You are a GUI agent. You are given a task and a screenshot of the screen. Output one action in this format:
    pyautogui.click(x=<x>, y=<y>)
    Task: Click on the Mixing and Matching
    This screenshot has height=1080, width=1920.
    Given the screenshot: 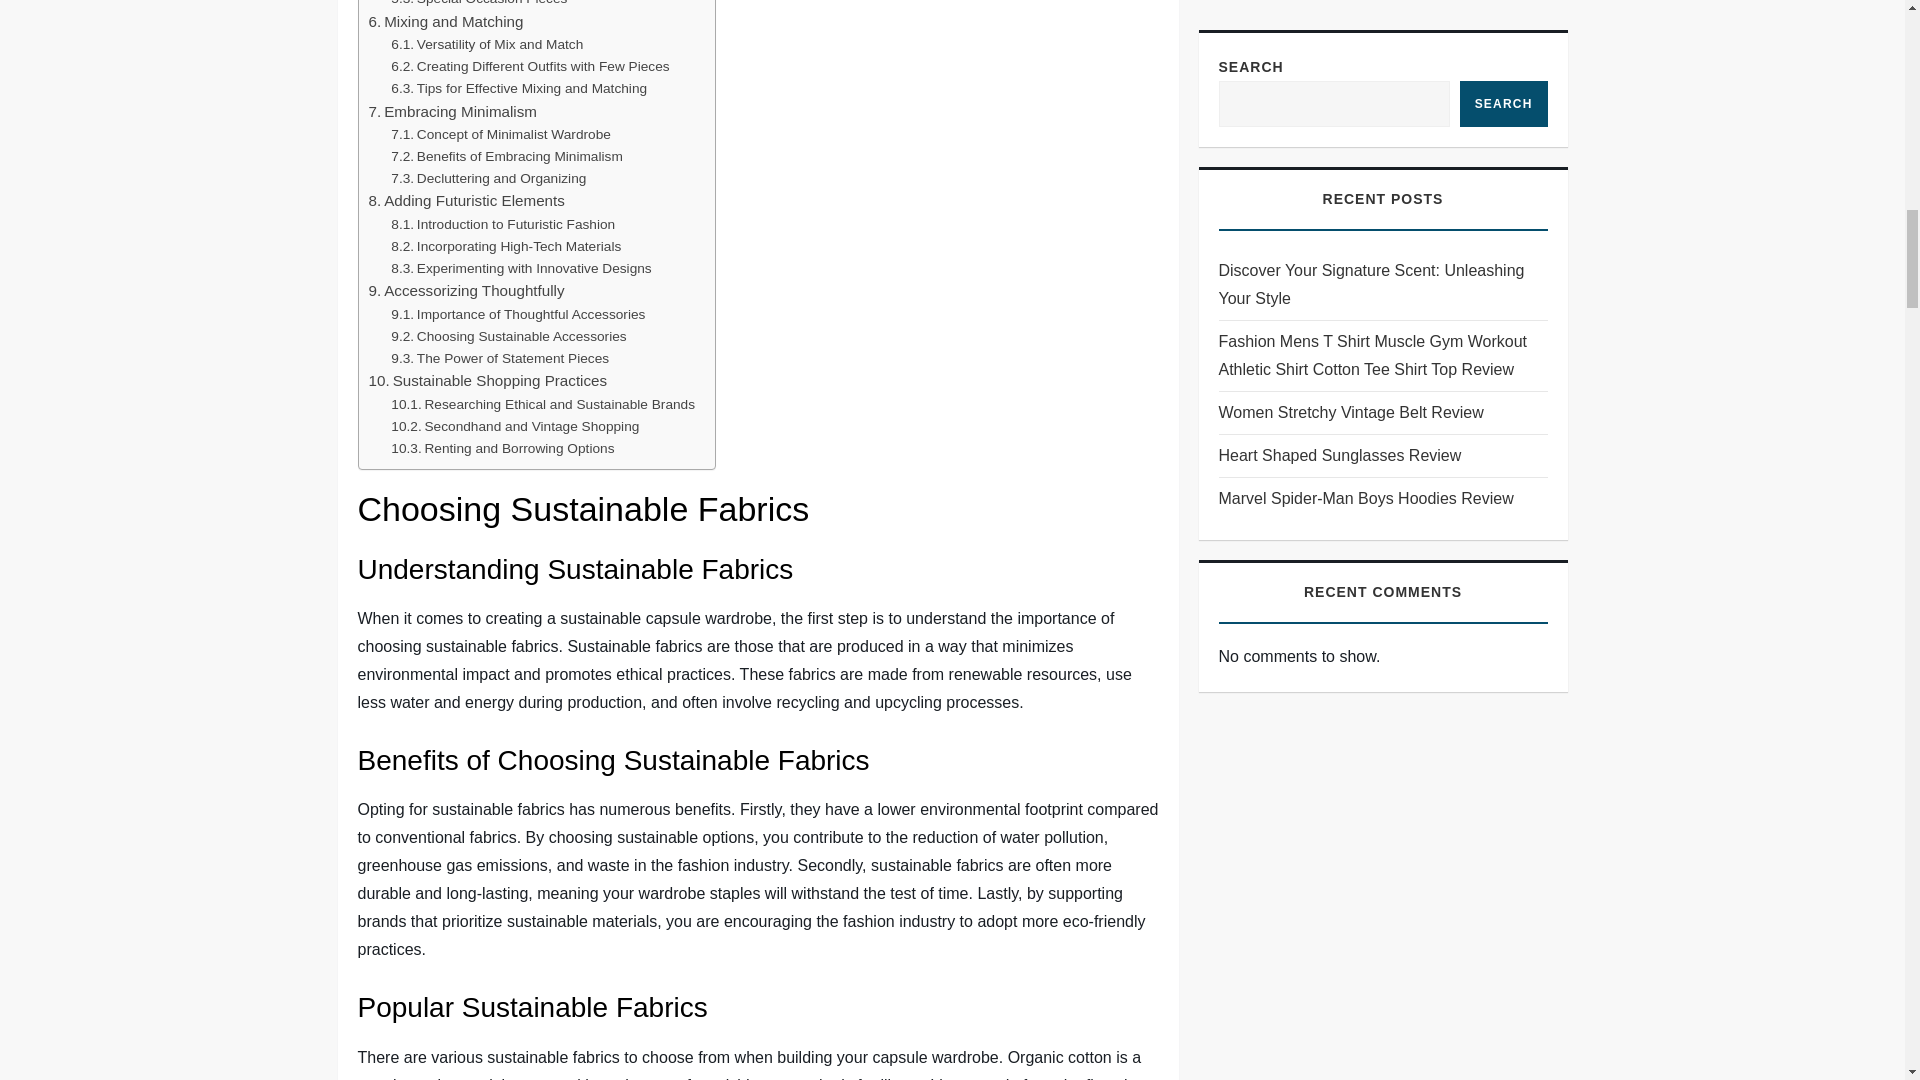 What is the action you would take?
    pyautogui.click(x=445, y=21)
    